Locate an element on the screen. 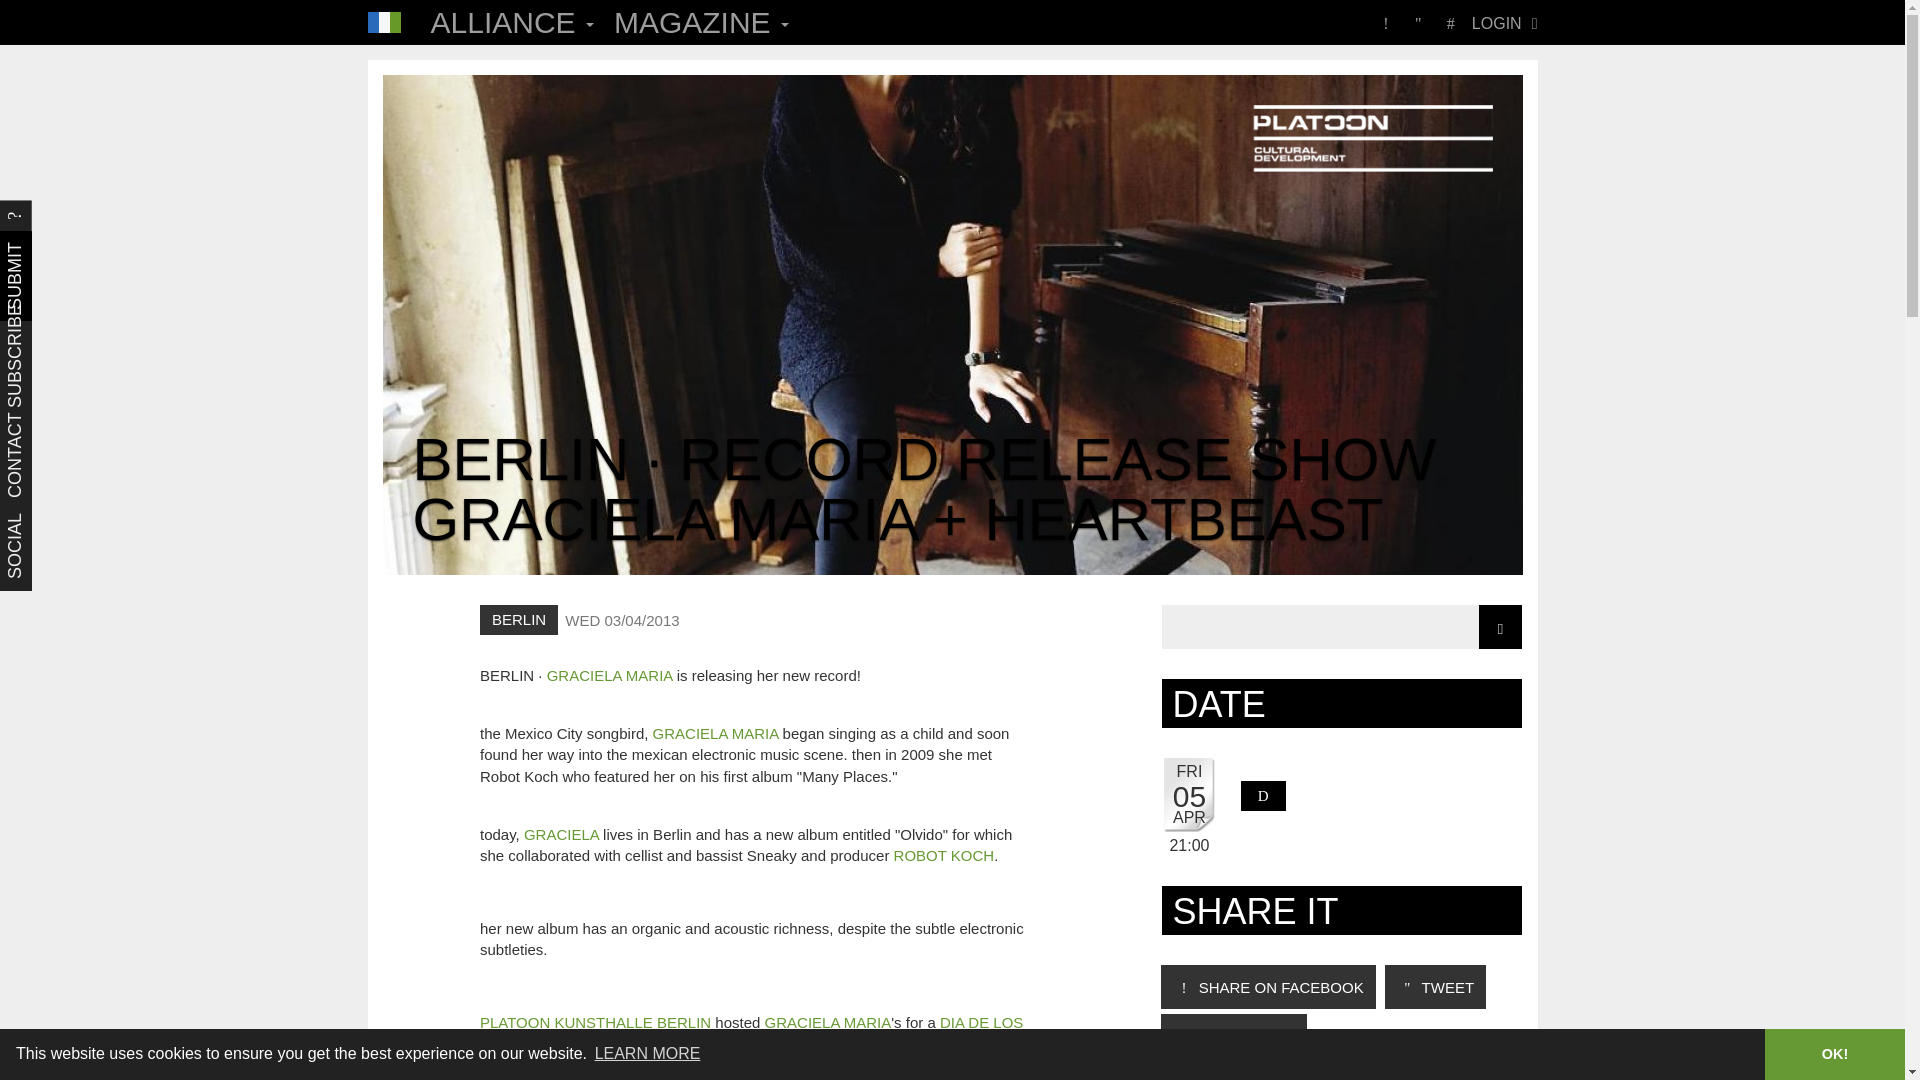  GRACIELA is located at coordinates (562, 834).